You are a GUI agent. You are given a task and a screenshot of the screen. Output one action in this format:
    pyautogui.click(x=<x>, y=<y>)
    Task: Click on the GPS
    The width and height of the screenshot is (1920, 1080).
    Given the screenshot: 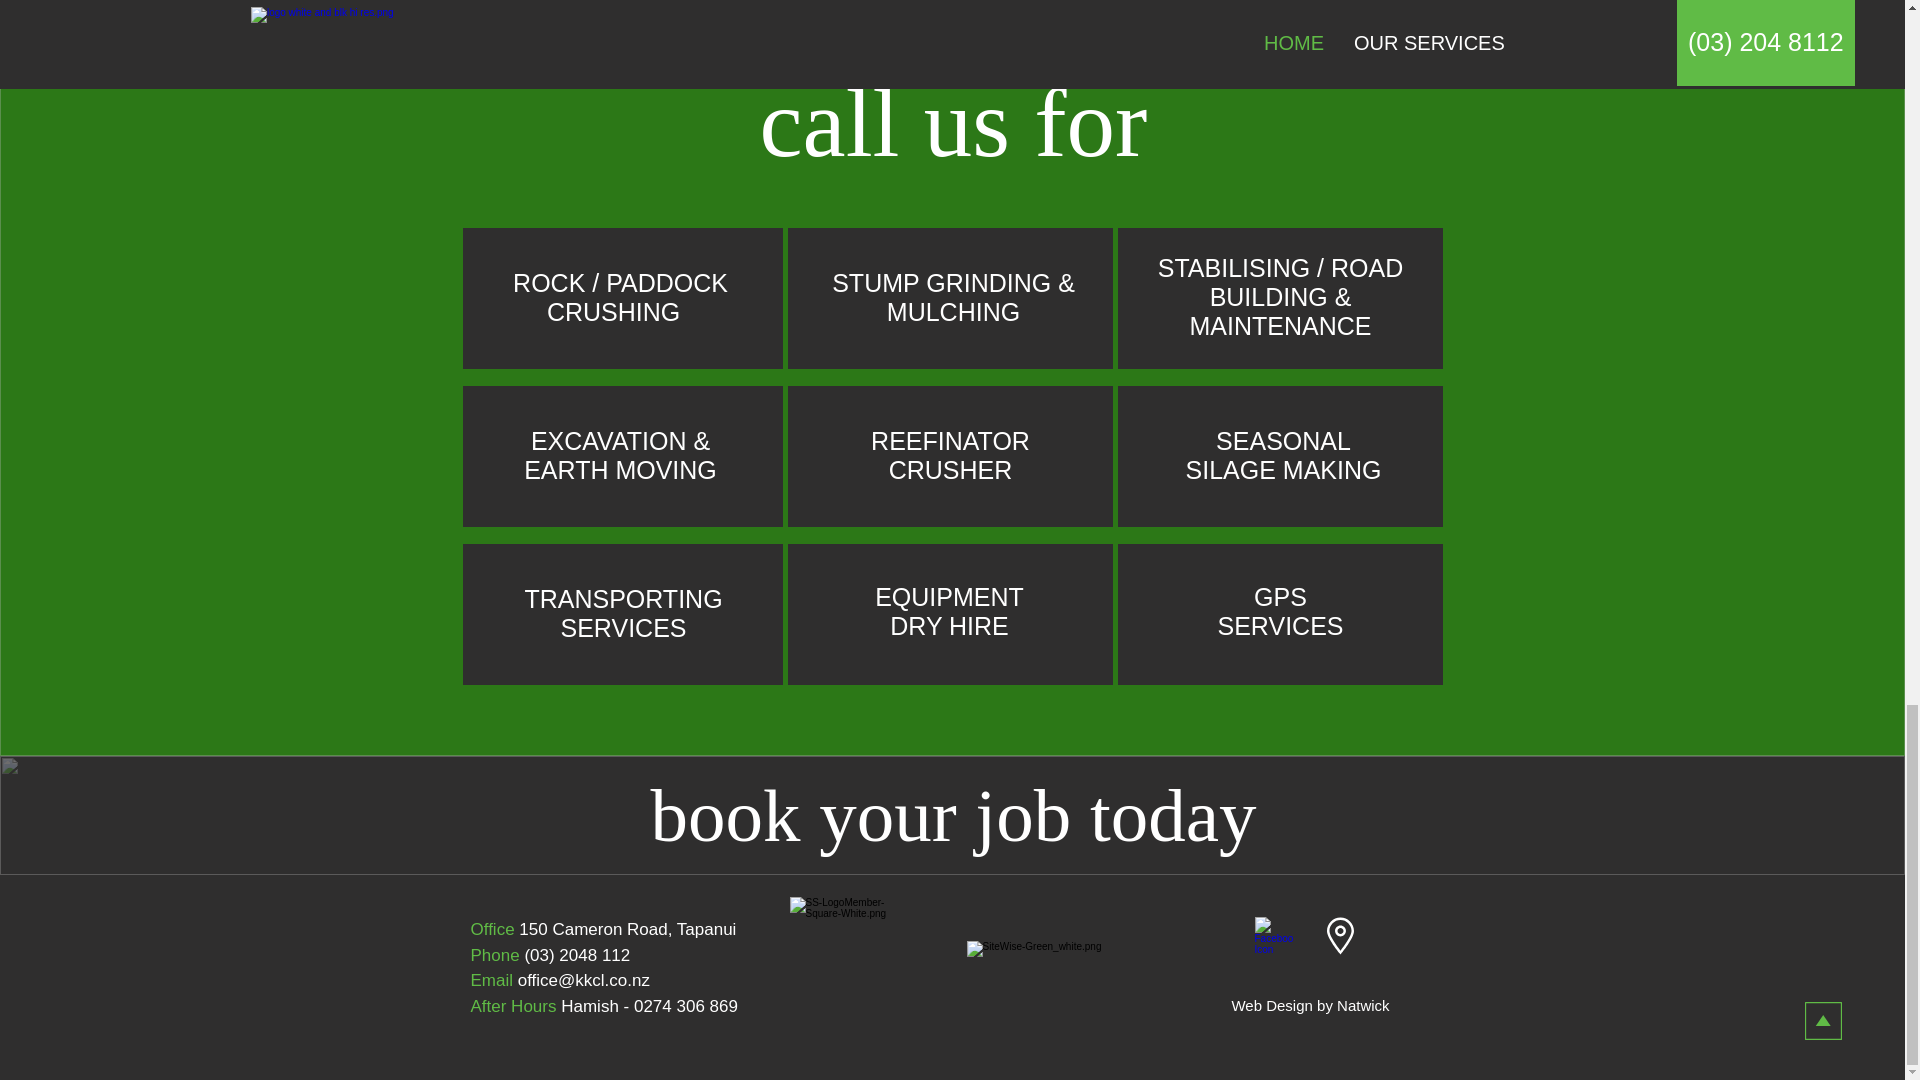 What is the action you would take?
    pyautogui.click(x=1280, y=597)
    